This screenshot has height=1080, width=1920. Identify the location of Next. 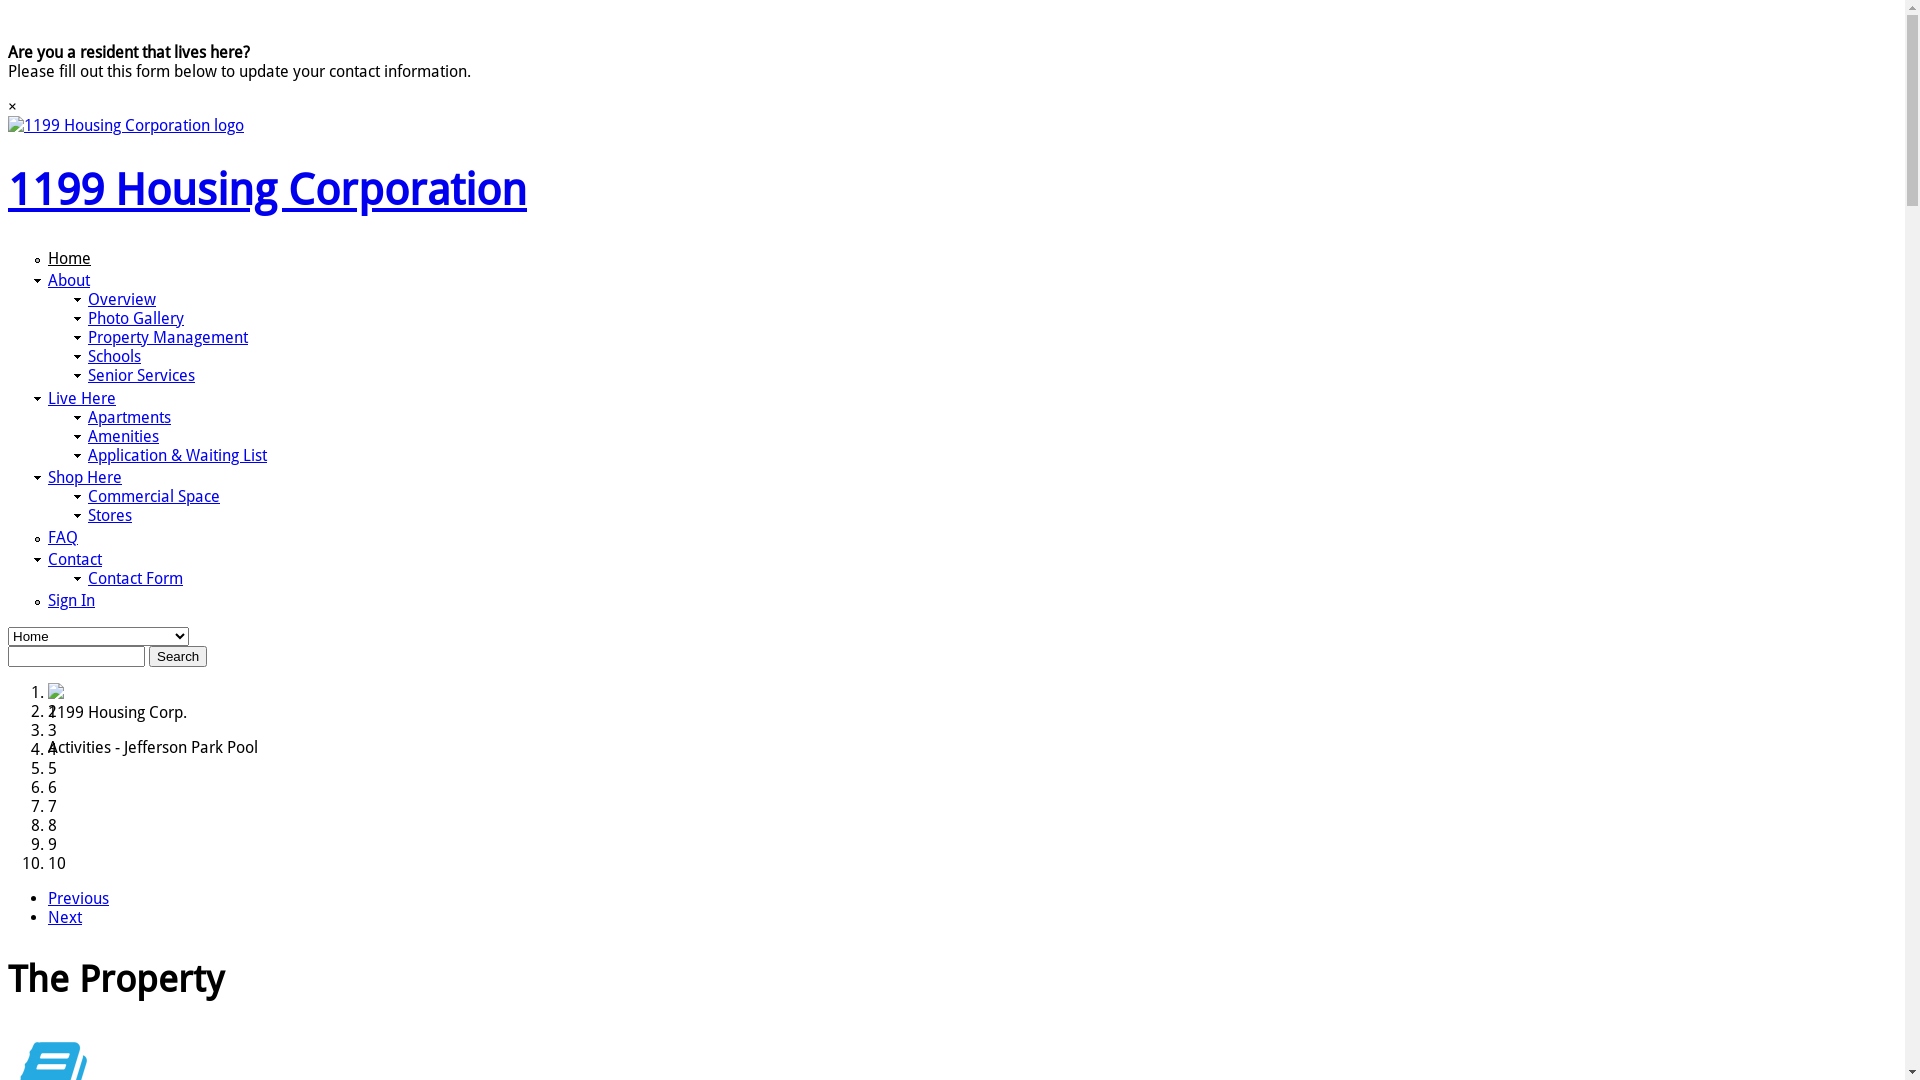
(65, 918).